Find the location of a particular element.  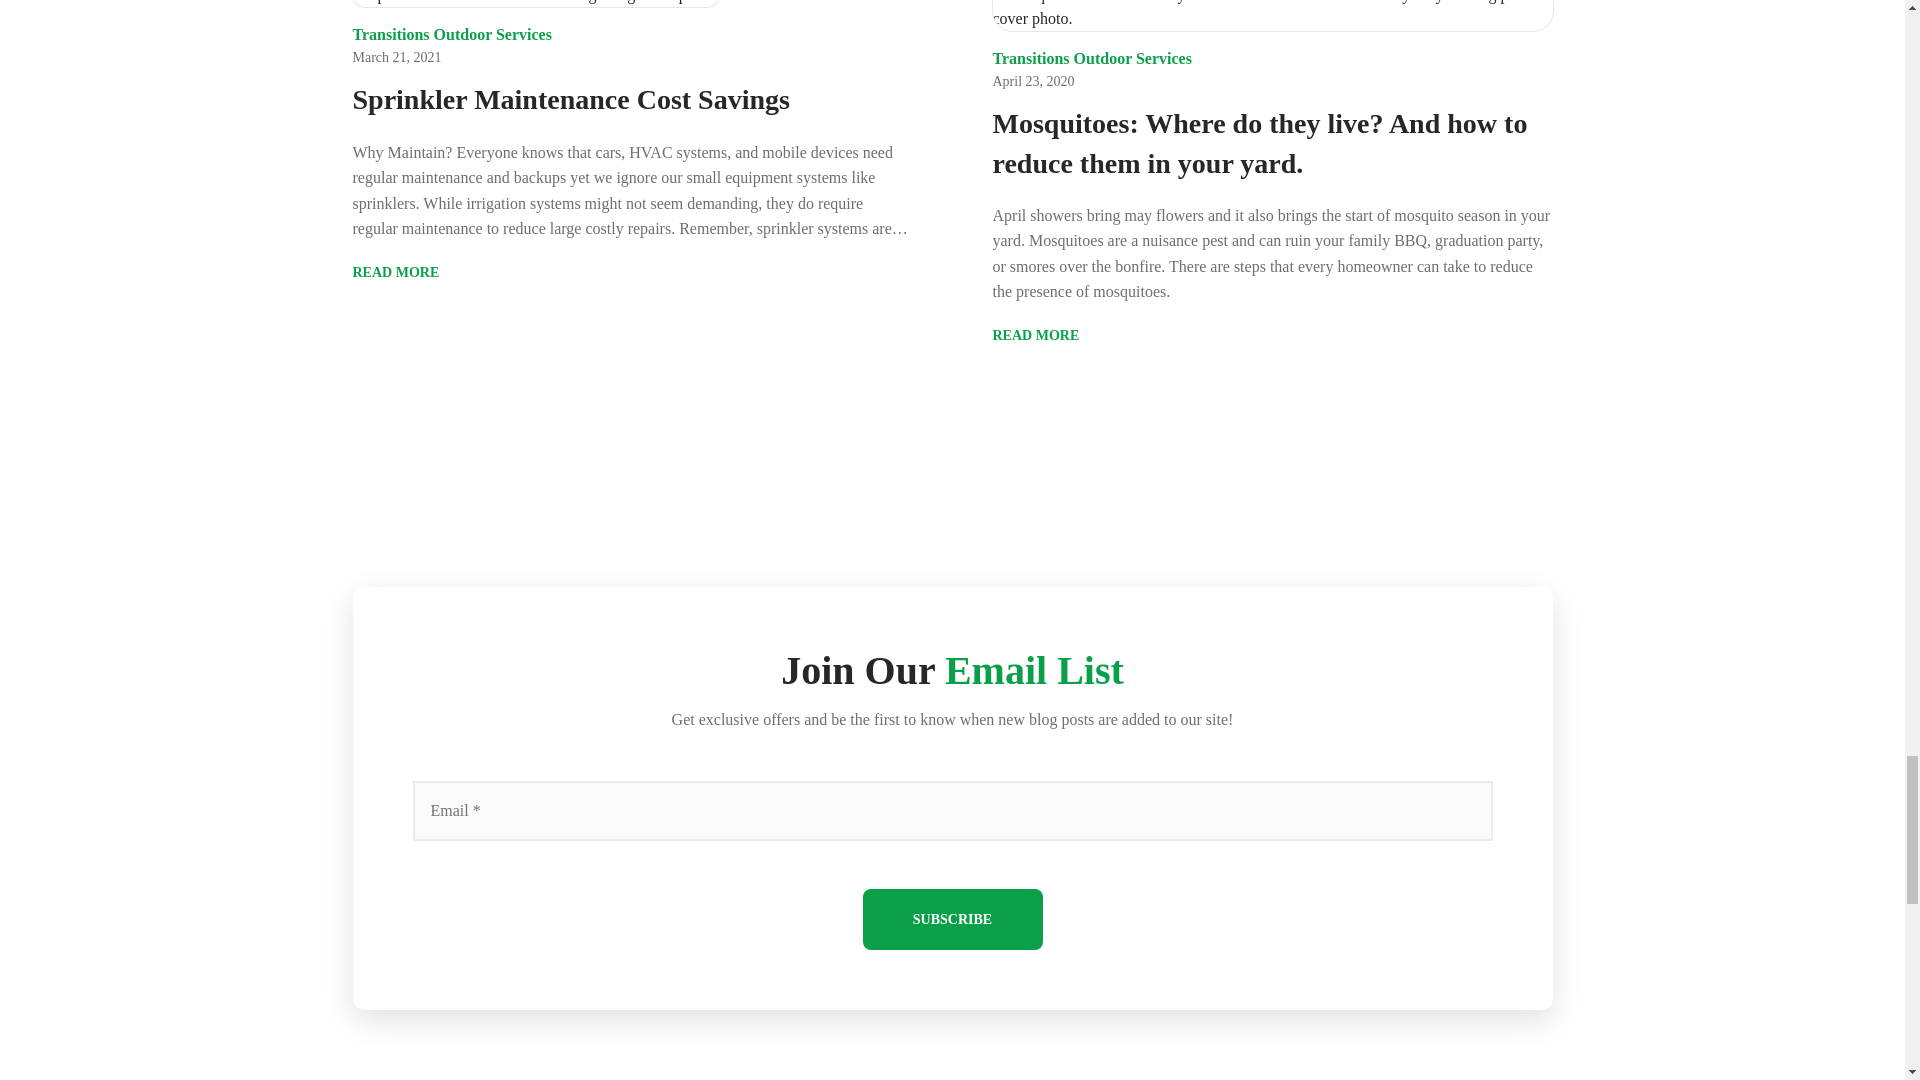

SUBSCRIBE is located at coordinates (952, 919).